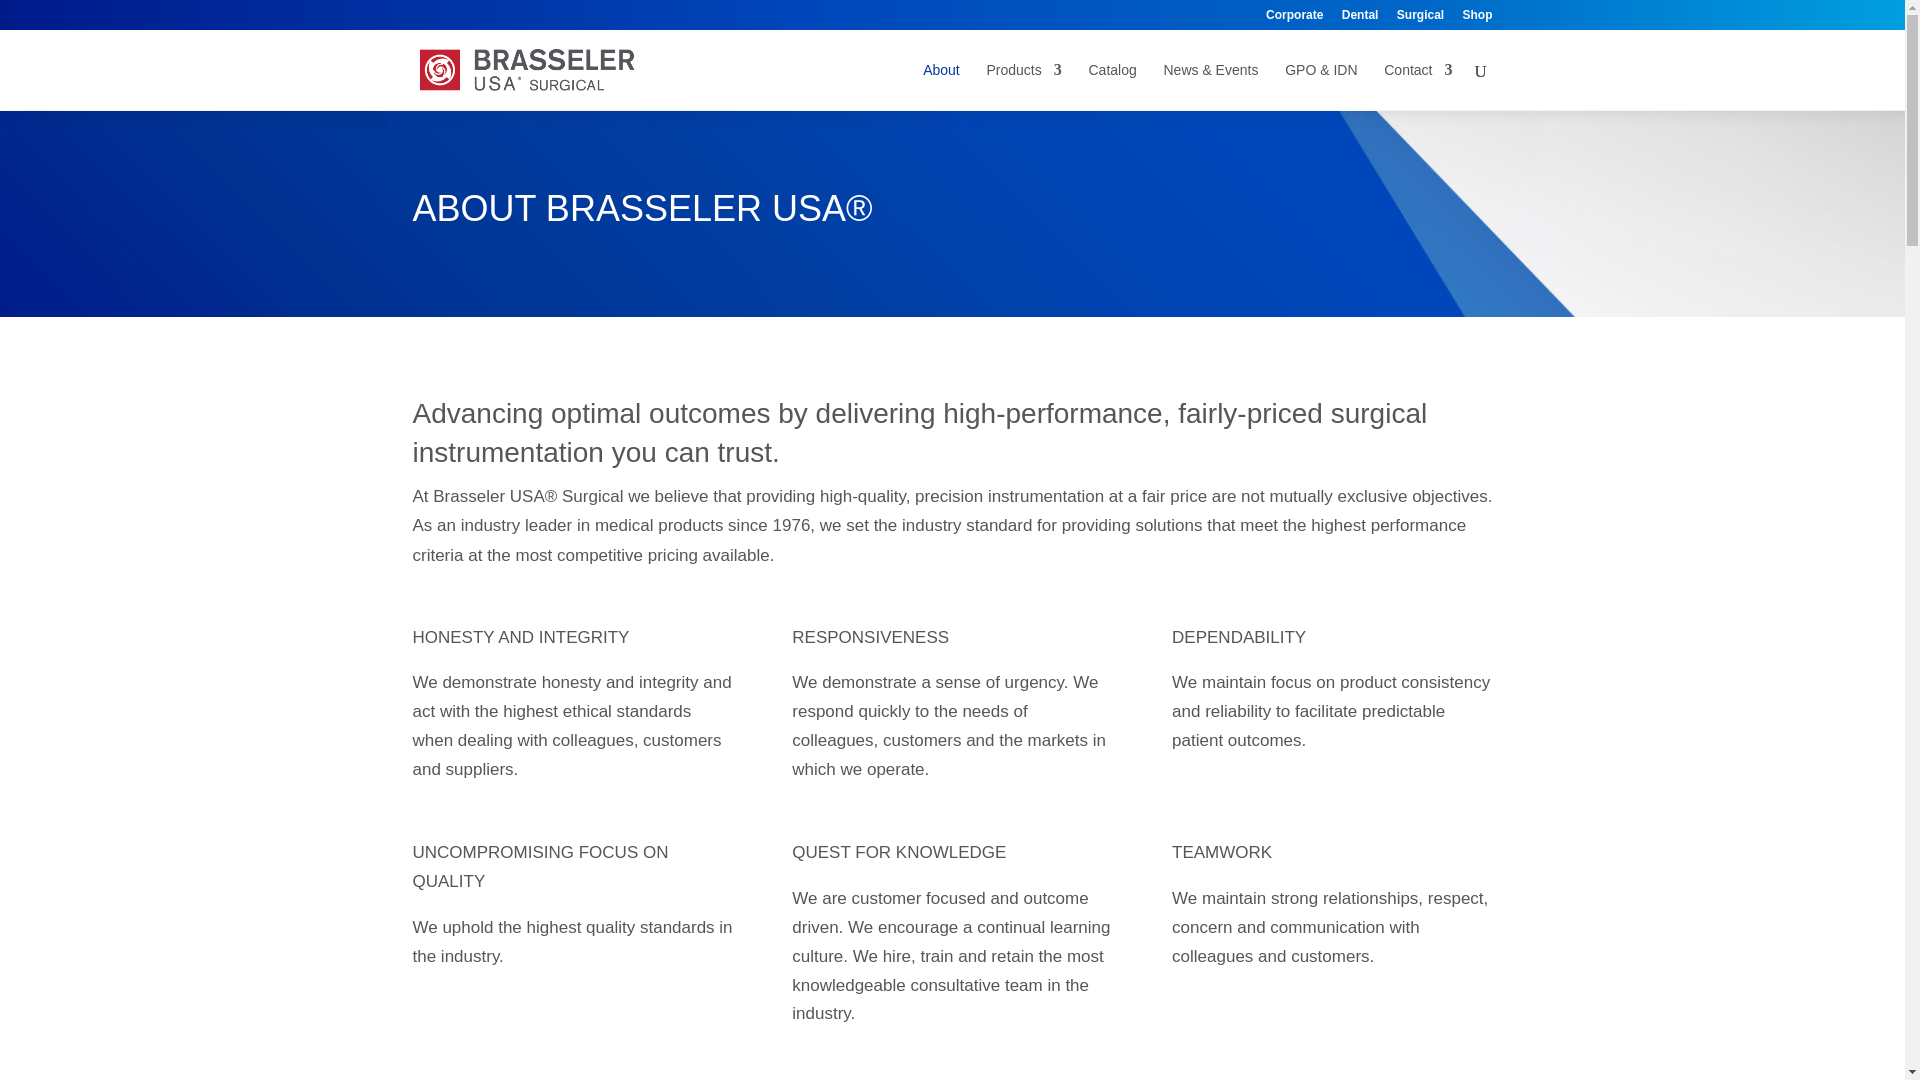  Describe the element at coordinates (1024, 86) in the screenshot. I see `Products` at that location.